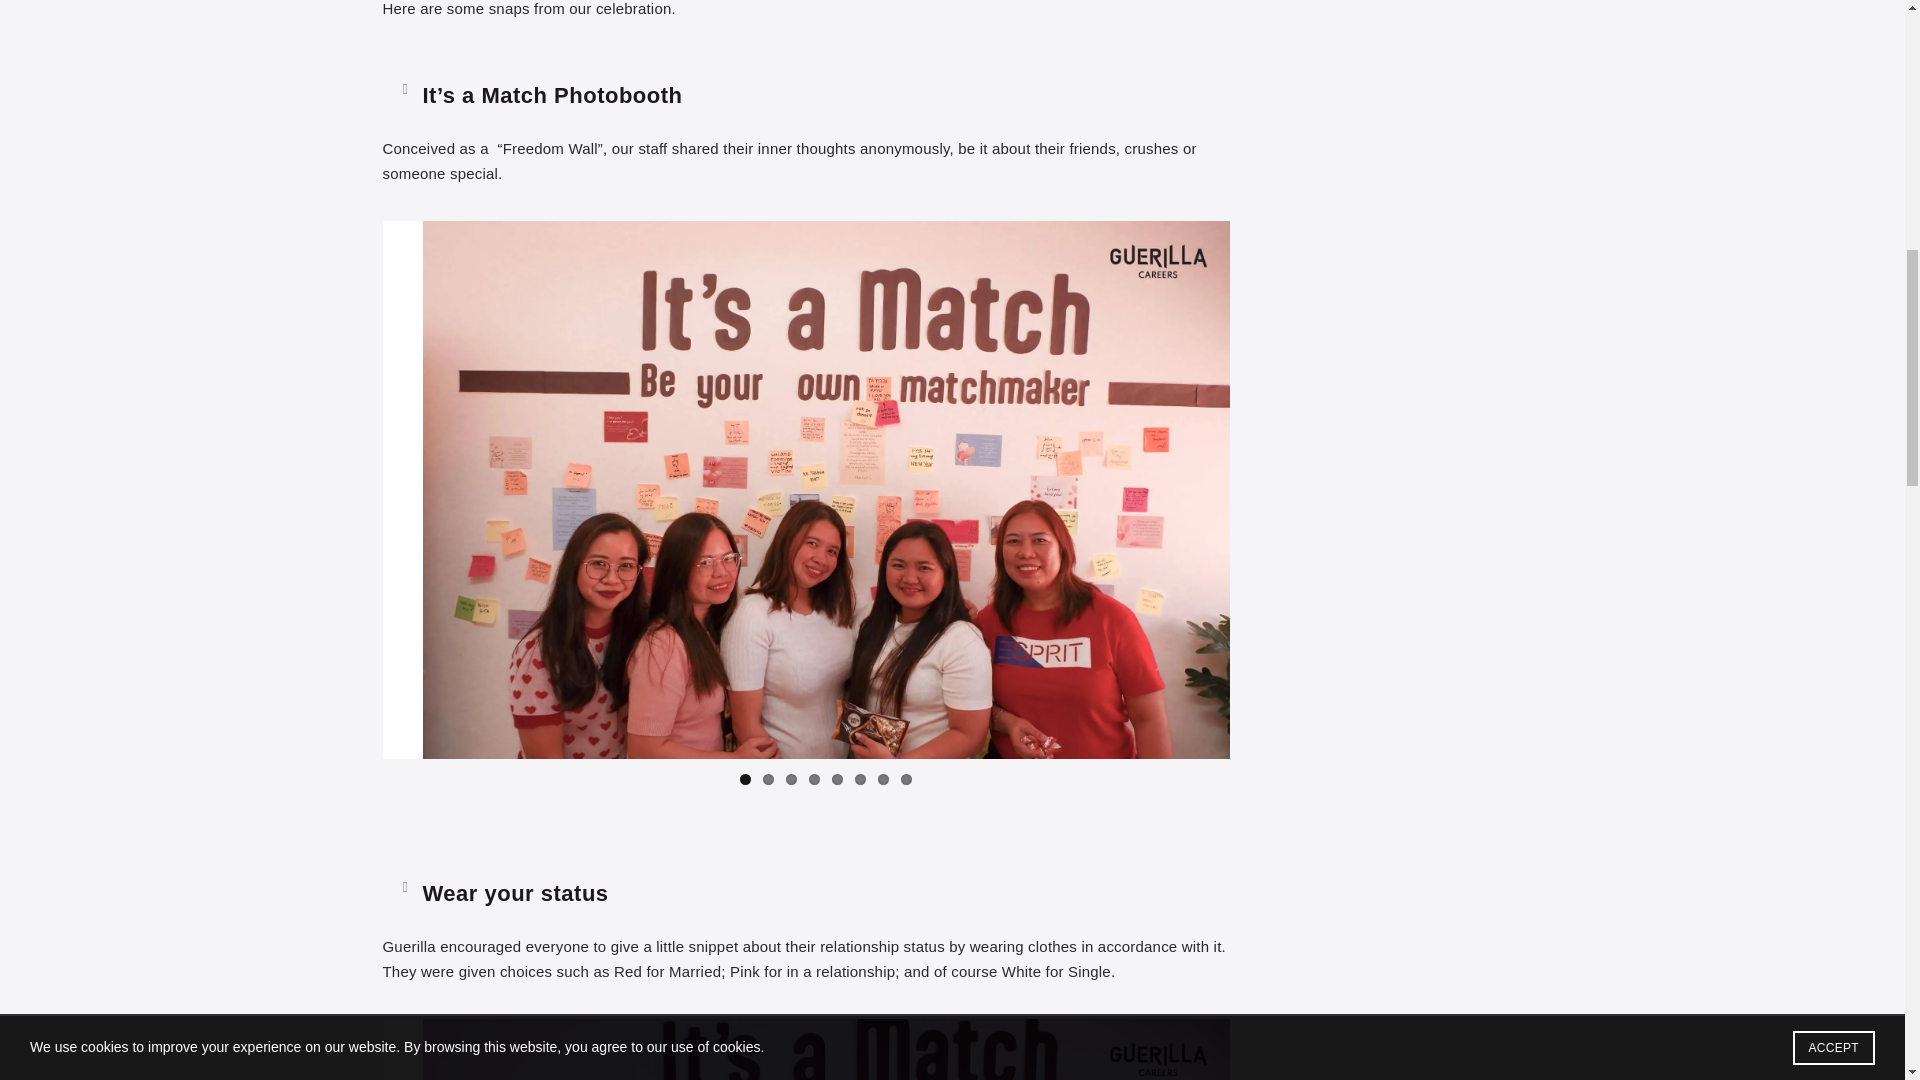 This screenshot has height=1080, width=1920. Describe the element at coordinates (882, 780) in the screenshot. I see `7` at that location.